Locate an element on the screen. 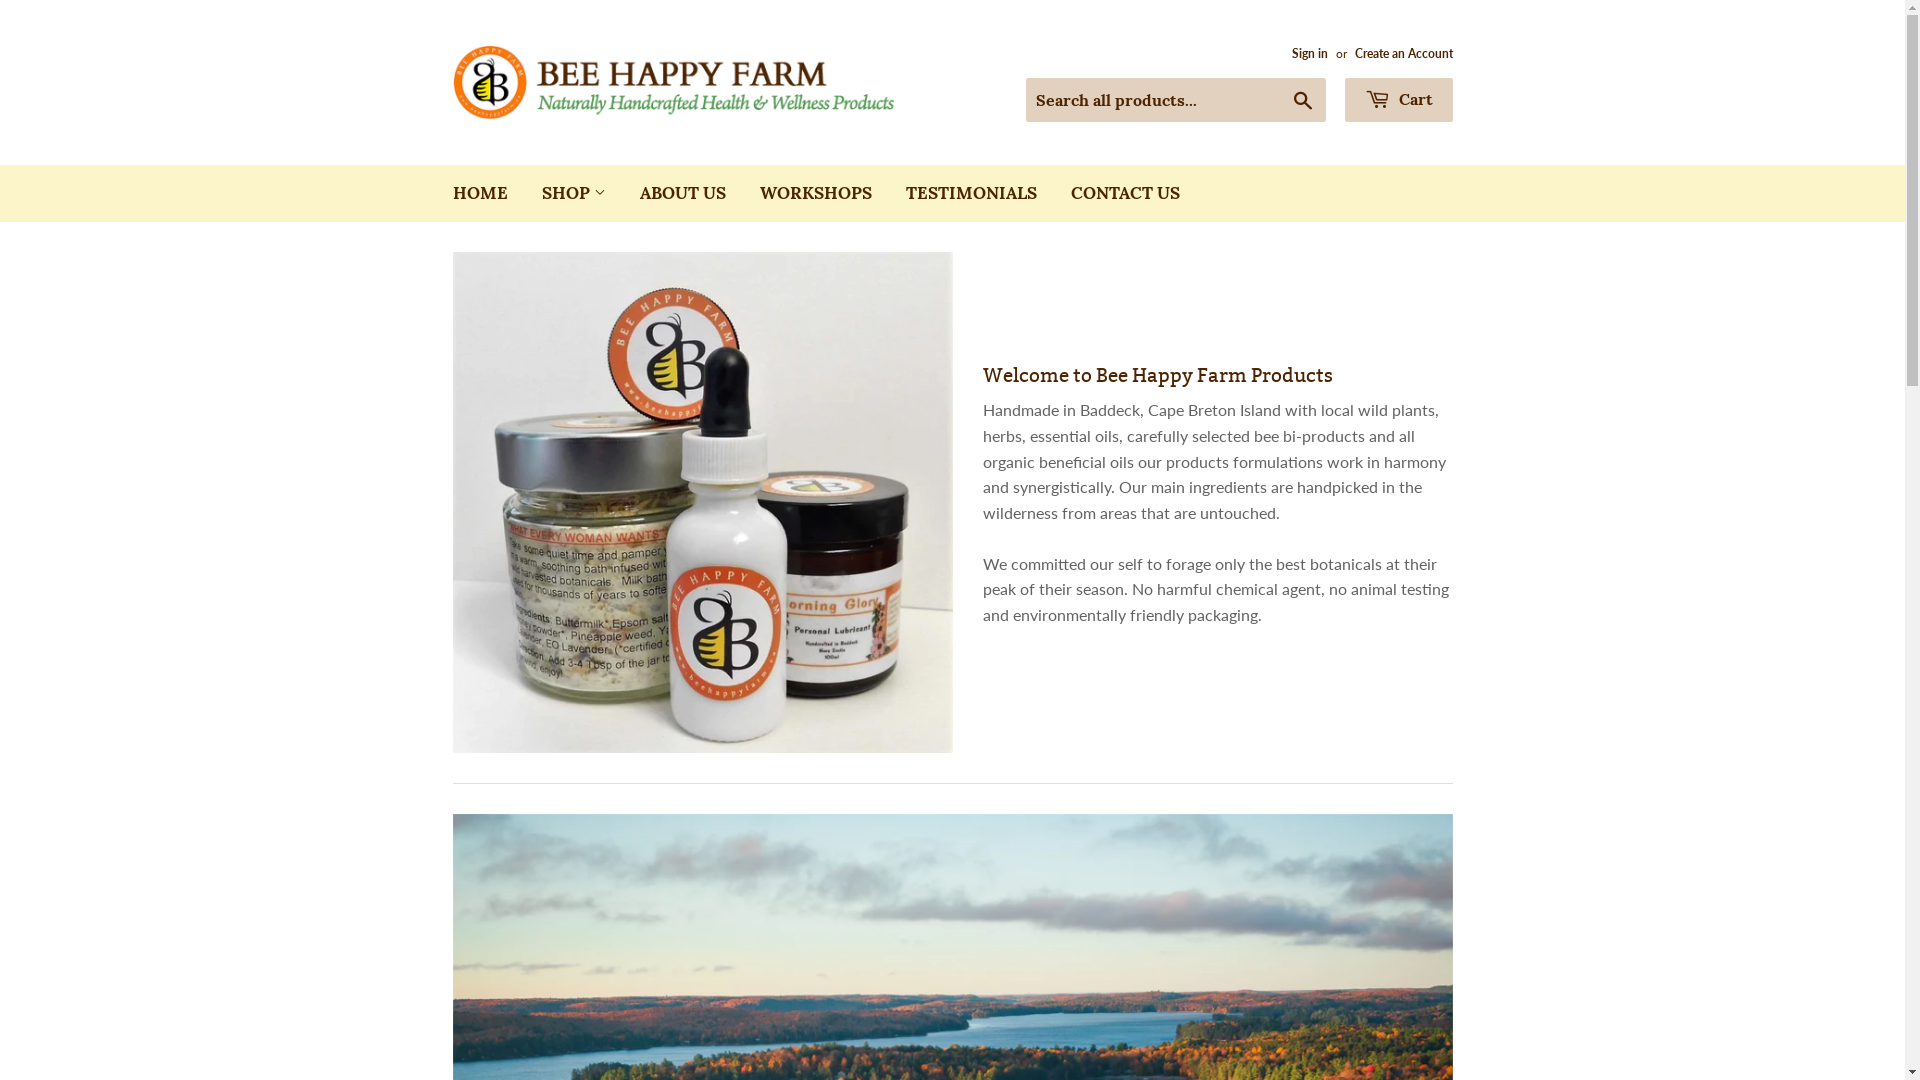 This screenshot has width=1920, height=1080. Search is located at coordinates (1302, 101).